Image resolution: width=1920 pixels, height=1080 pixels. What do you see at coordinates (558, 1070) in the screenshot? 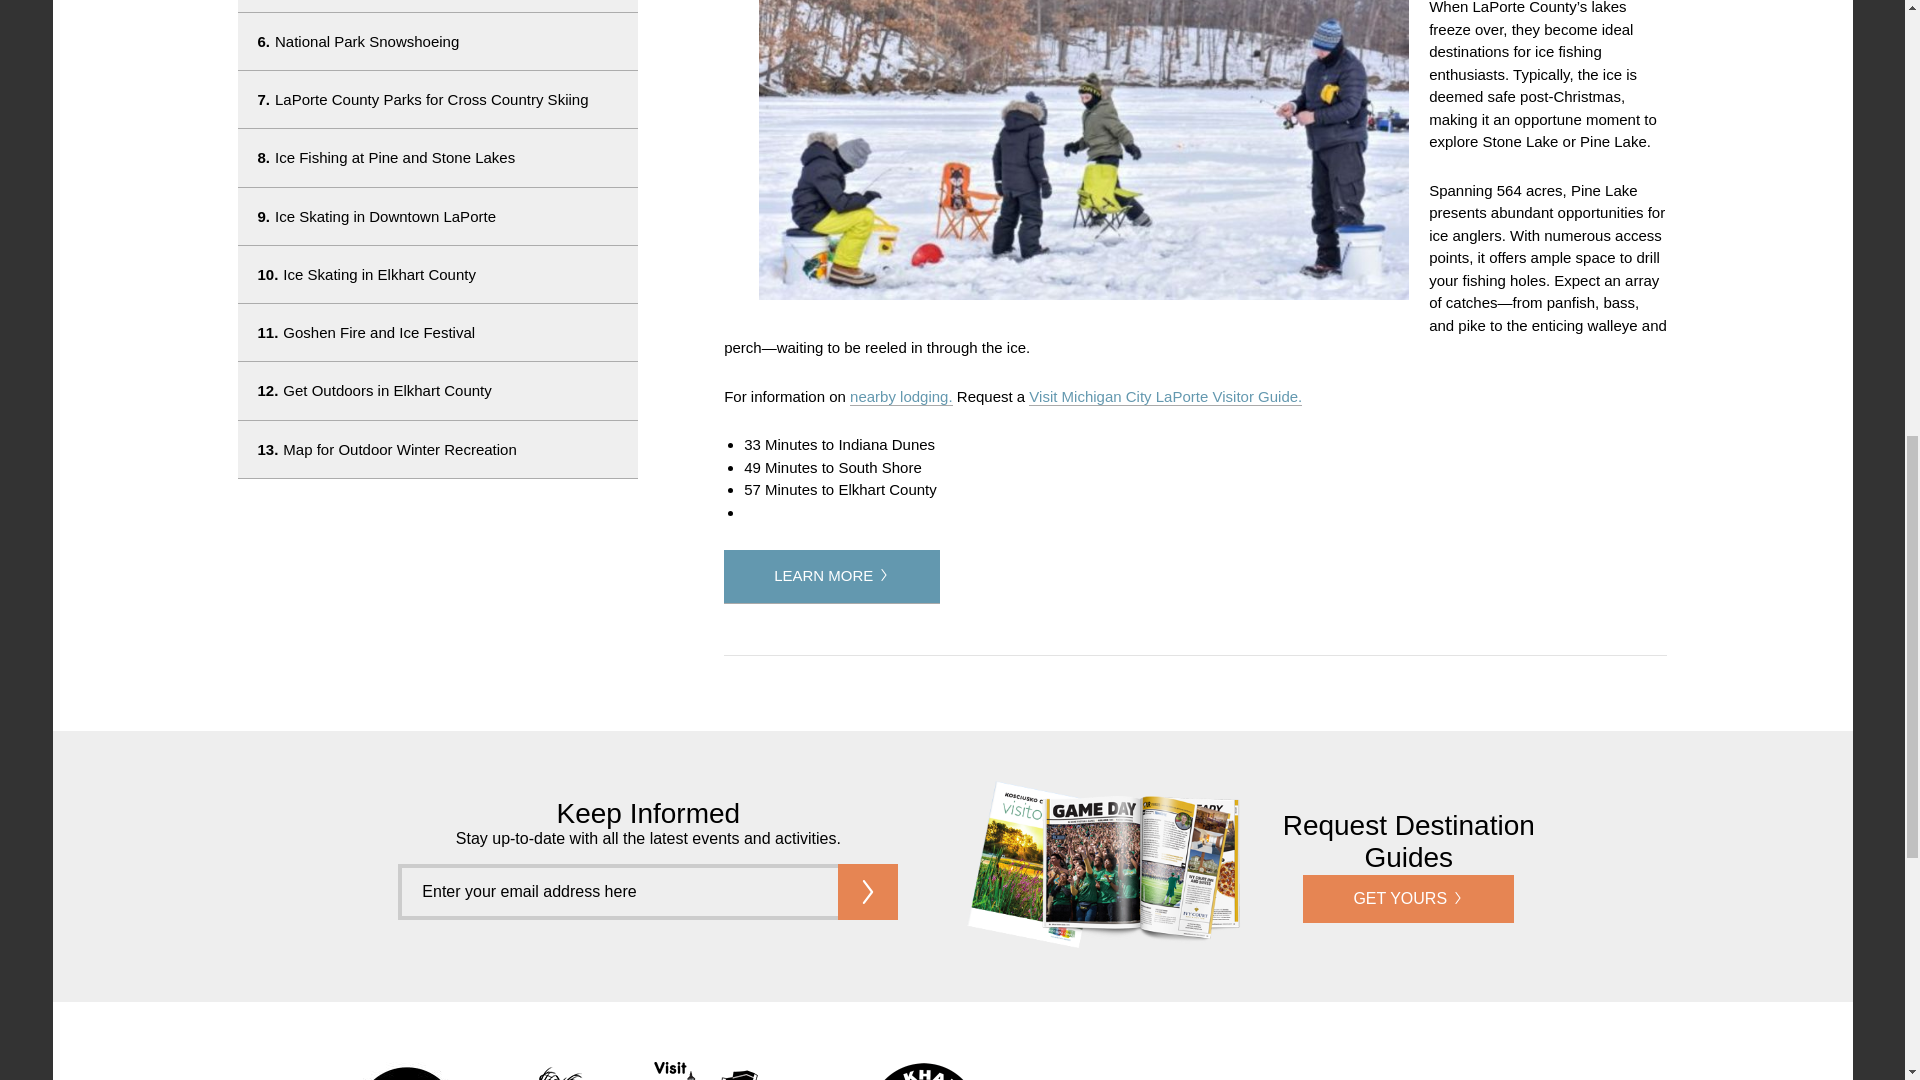
I see `Indiana Dunes` at bounding box center [558, 1070].